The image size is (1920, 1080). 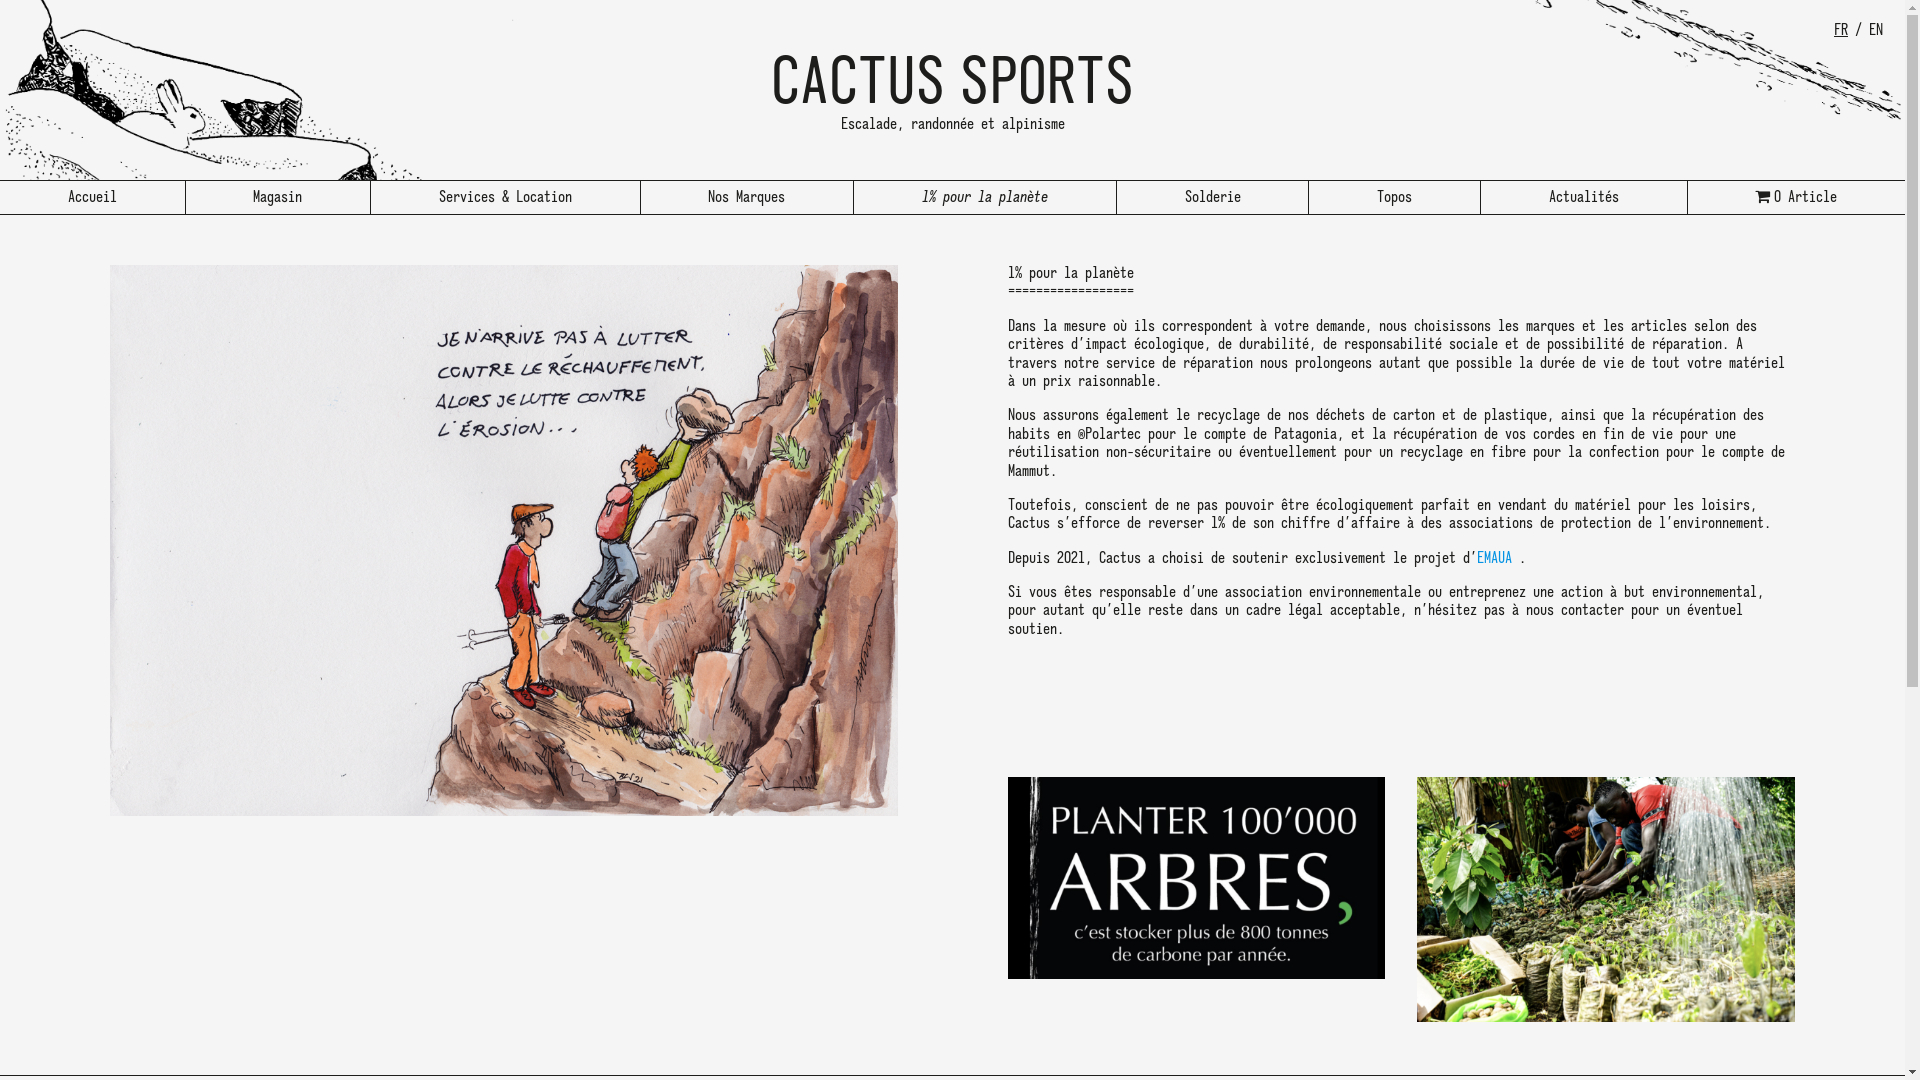 What do you see at coordinates (748, 198) in the screenshot?
I see `Nos Marques` at bounding box center [748, 198].